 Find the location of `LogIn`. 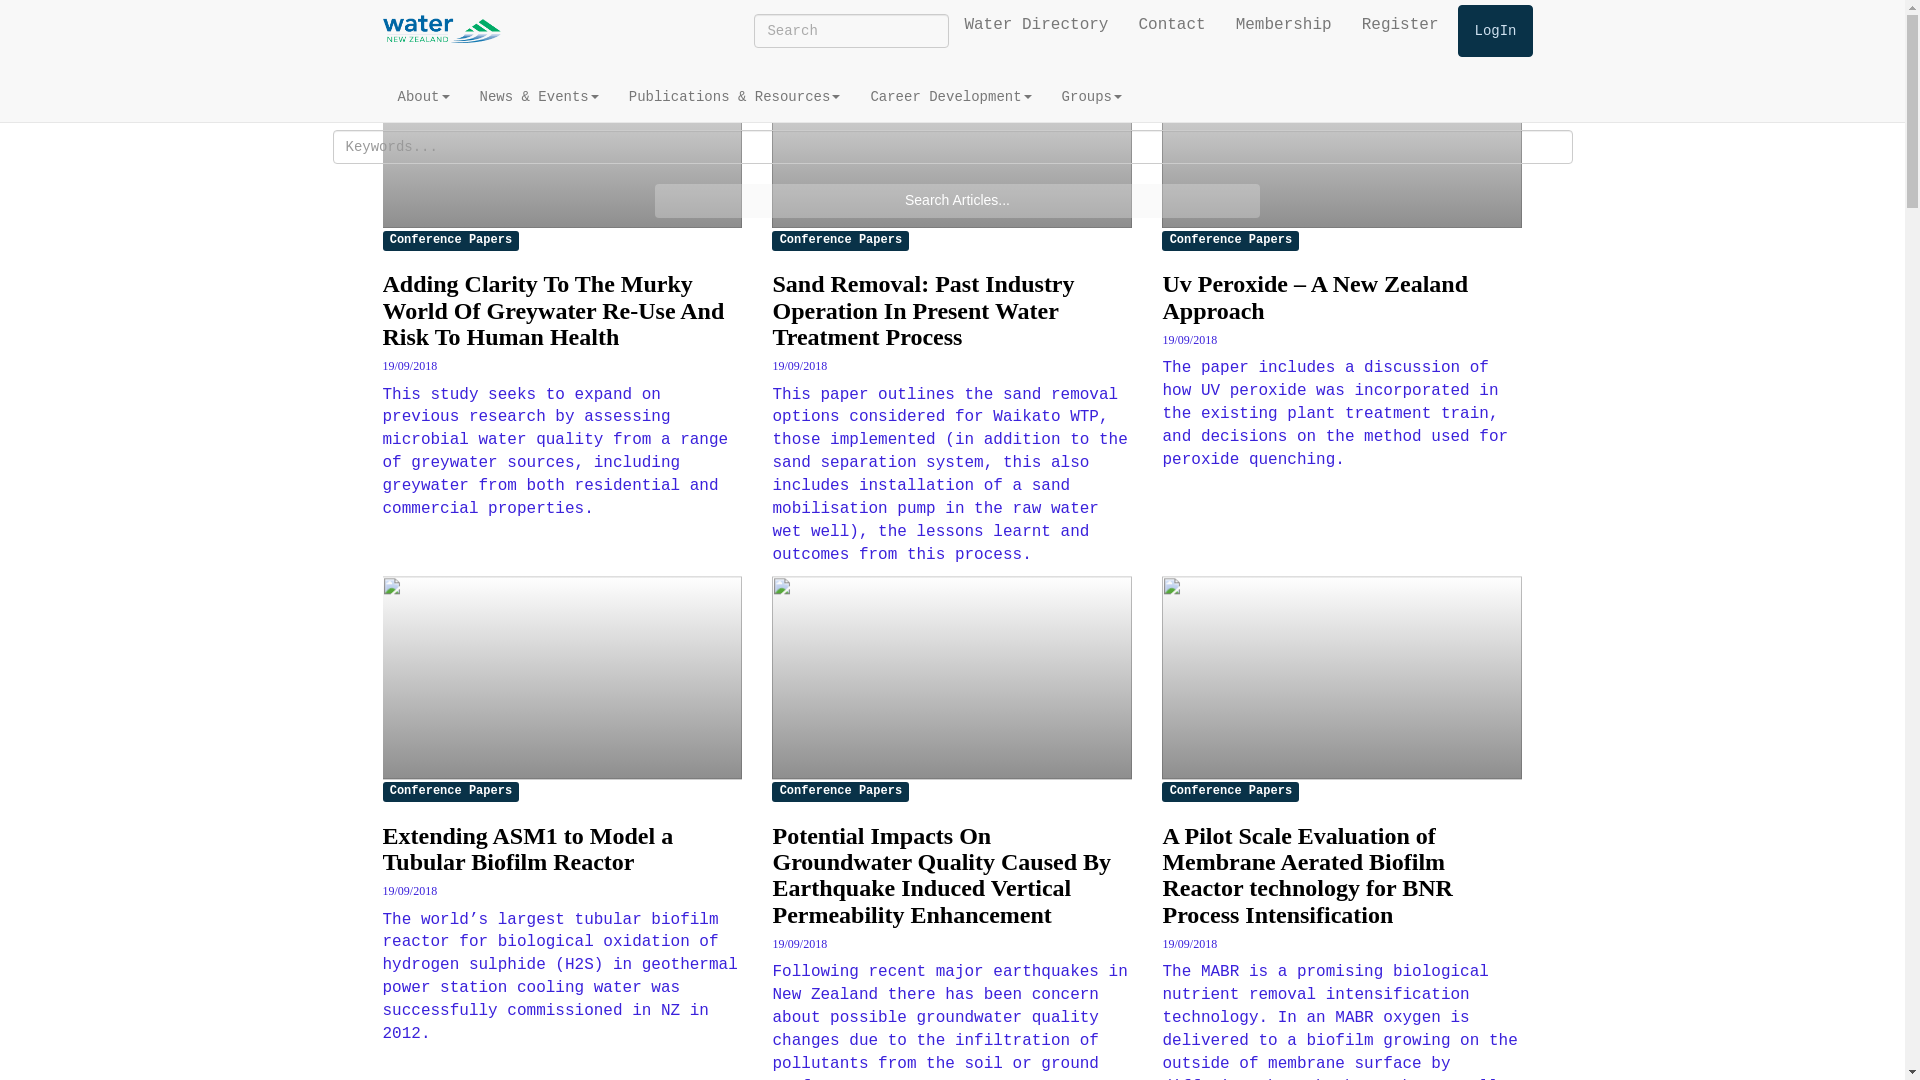

LogIn is located at coordinates (1494, 31).